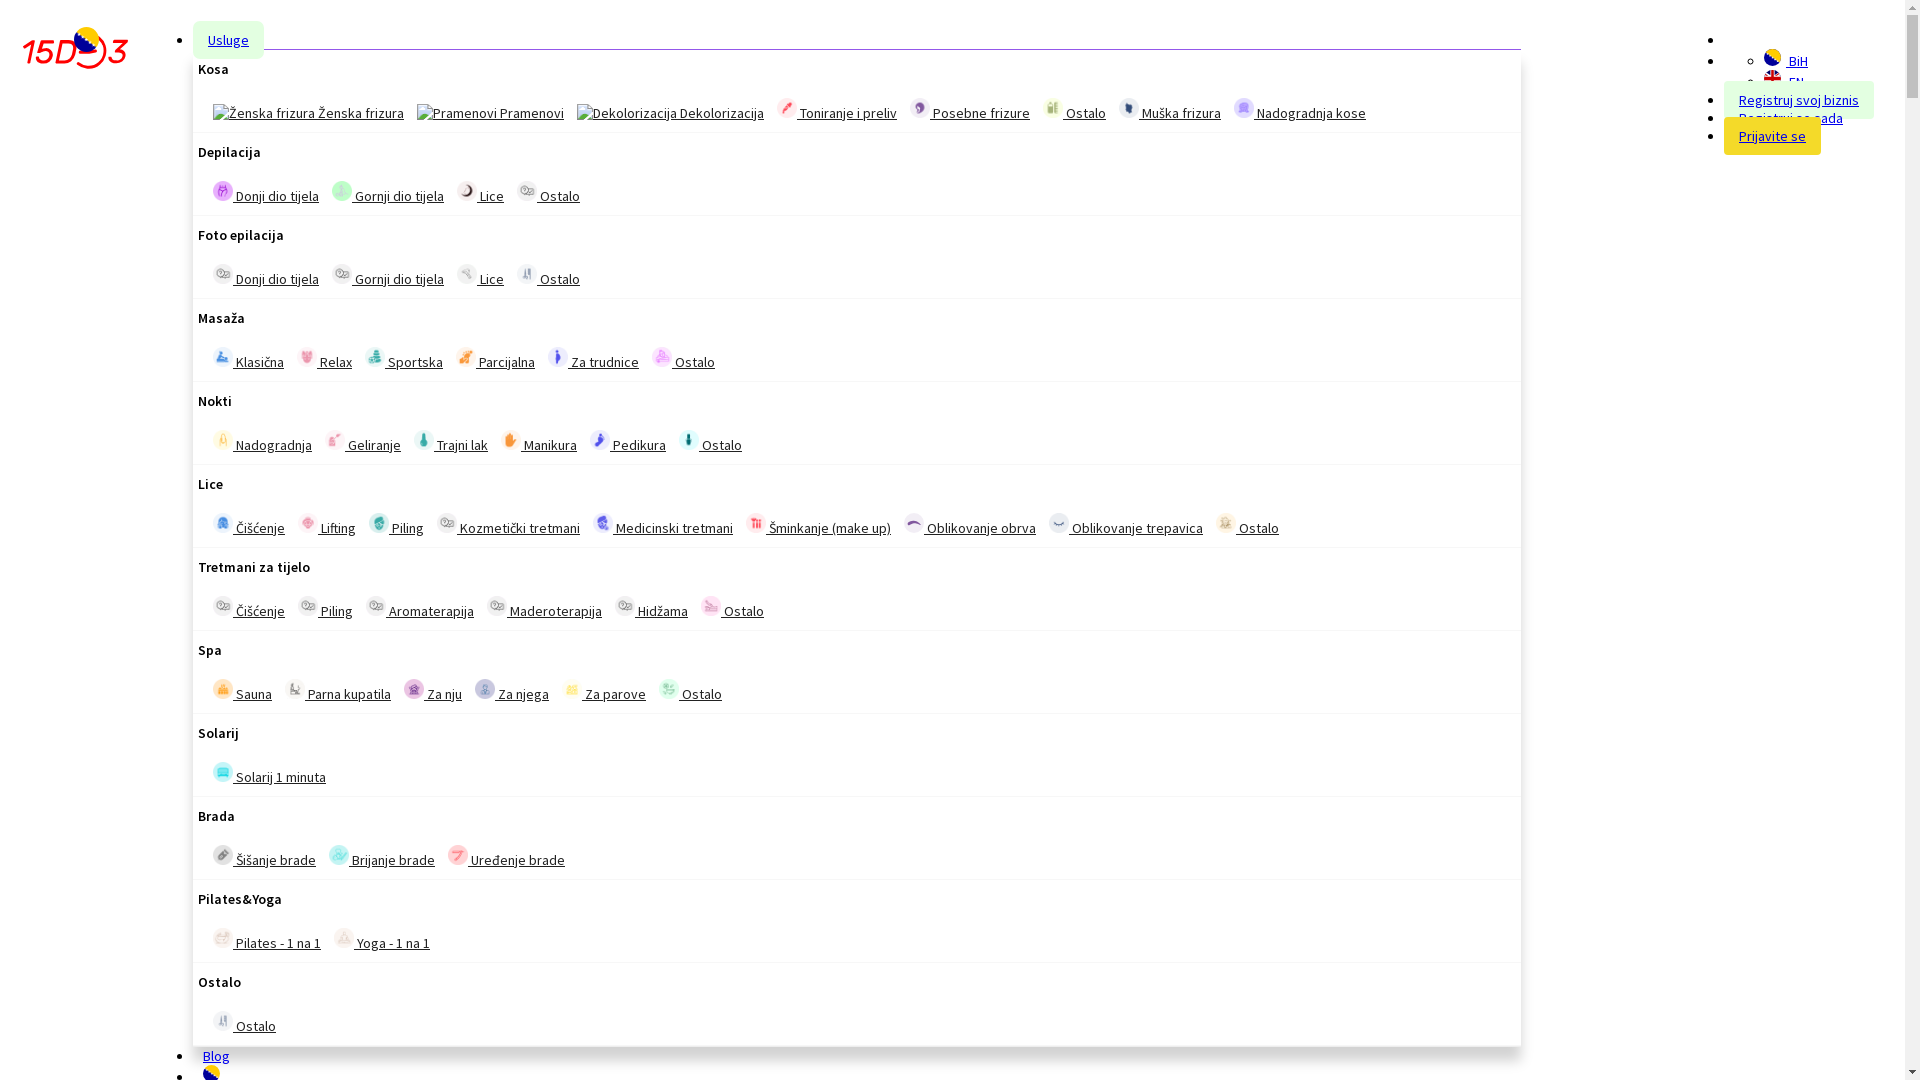 This screenshot has height=1080, width=1920. I want to click on Manikura, so click(511, 440).